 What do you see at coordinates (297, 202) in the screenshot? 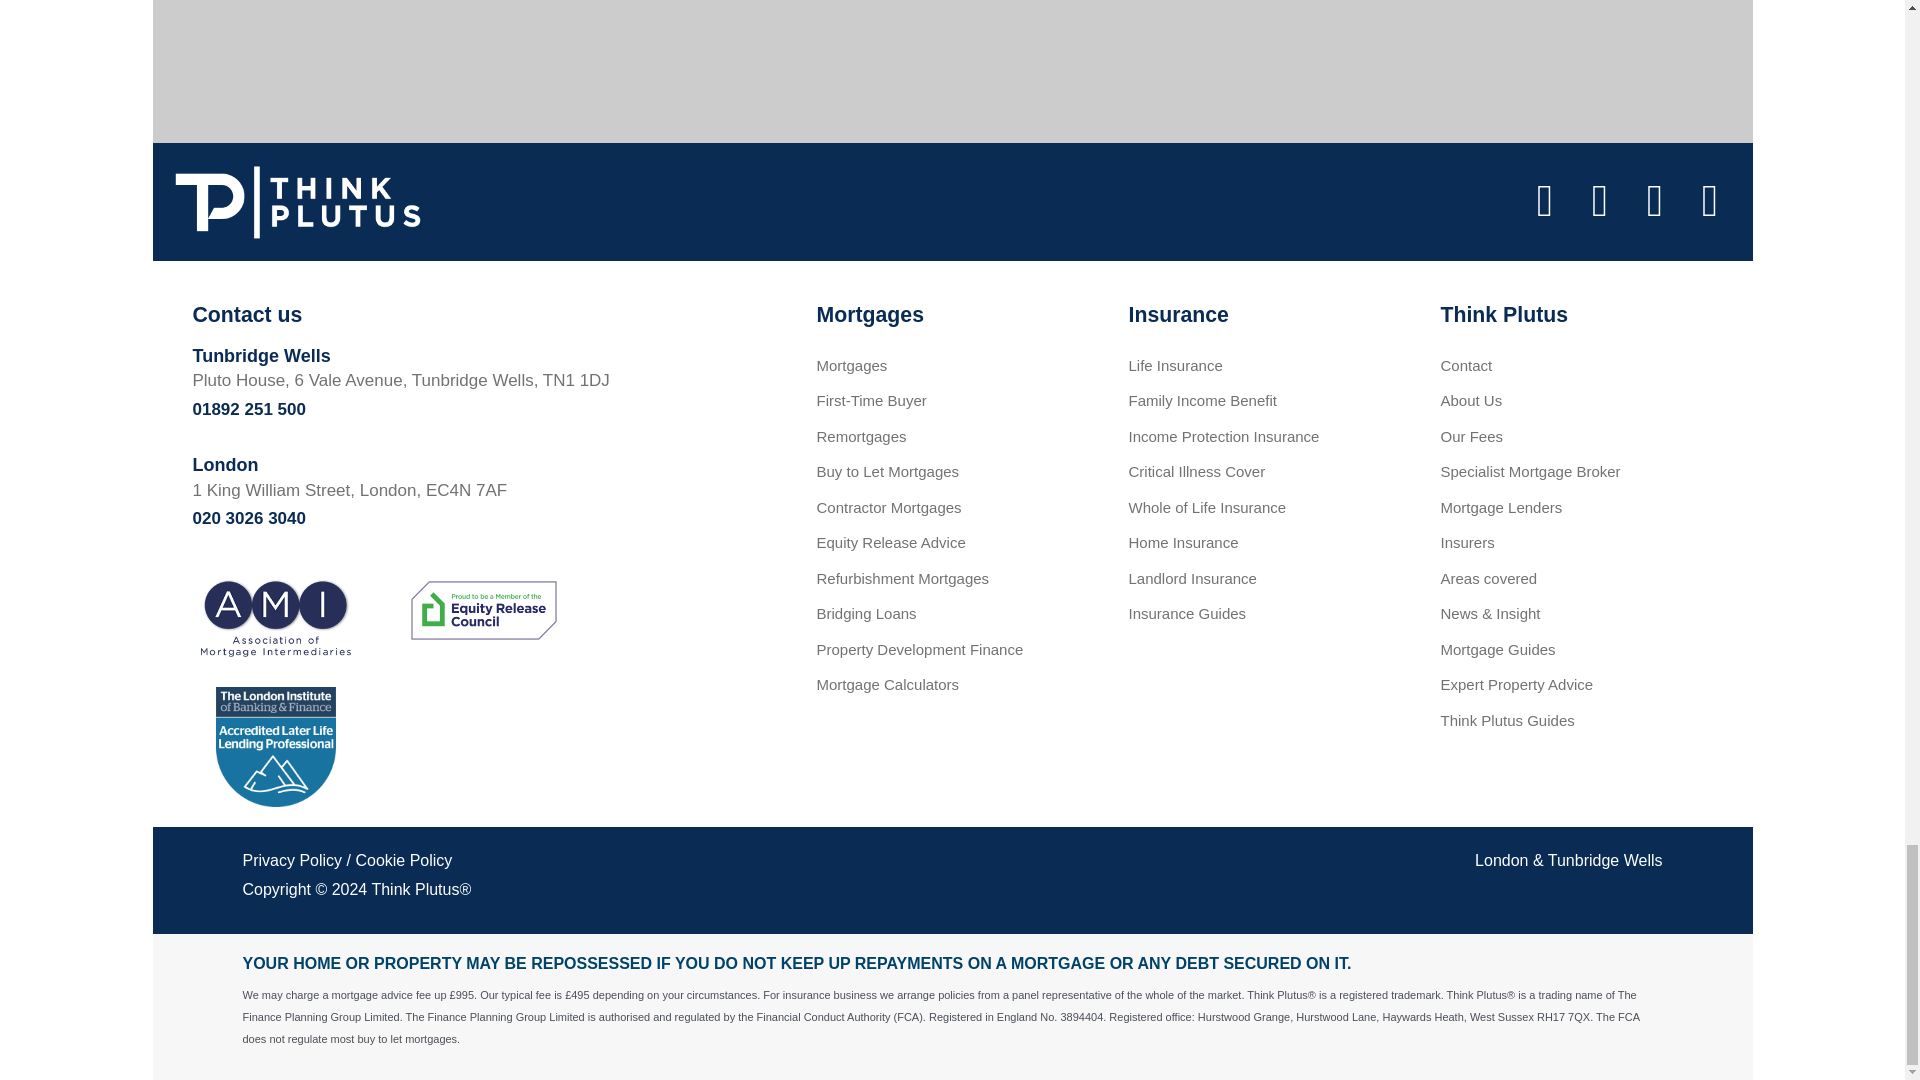
I see `Think Plutus logo` at bounding box center [297, 202].